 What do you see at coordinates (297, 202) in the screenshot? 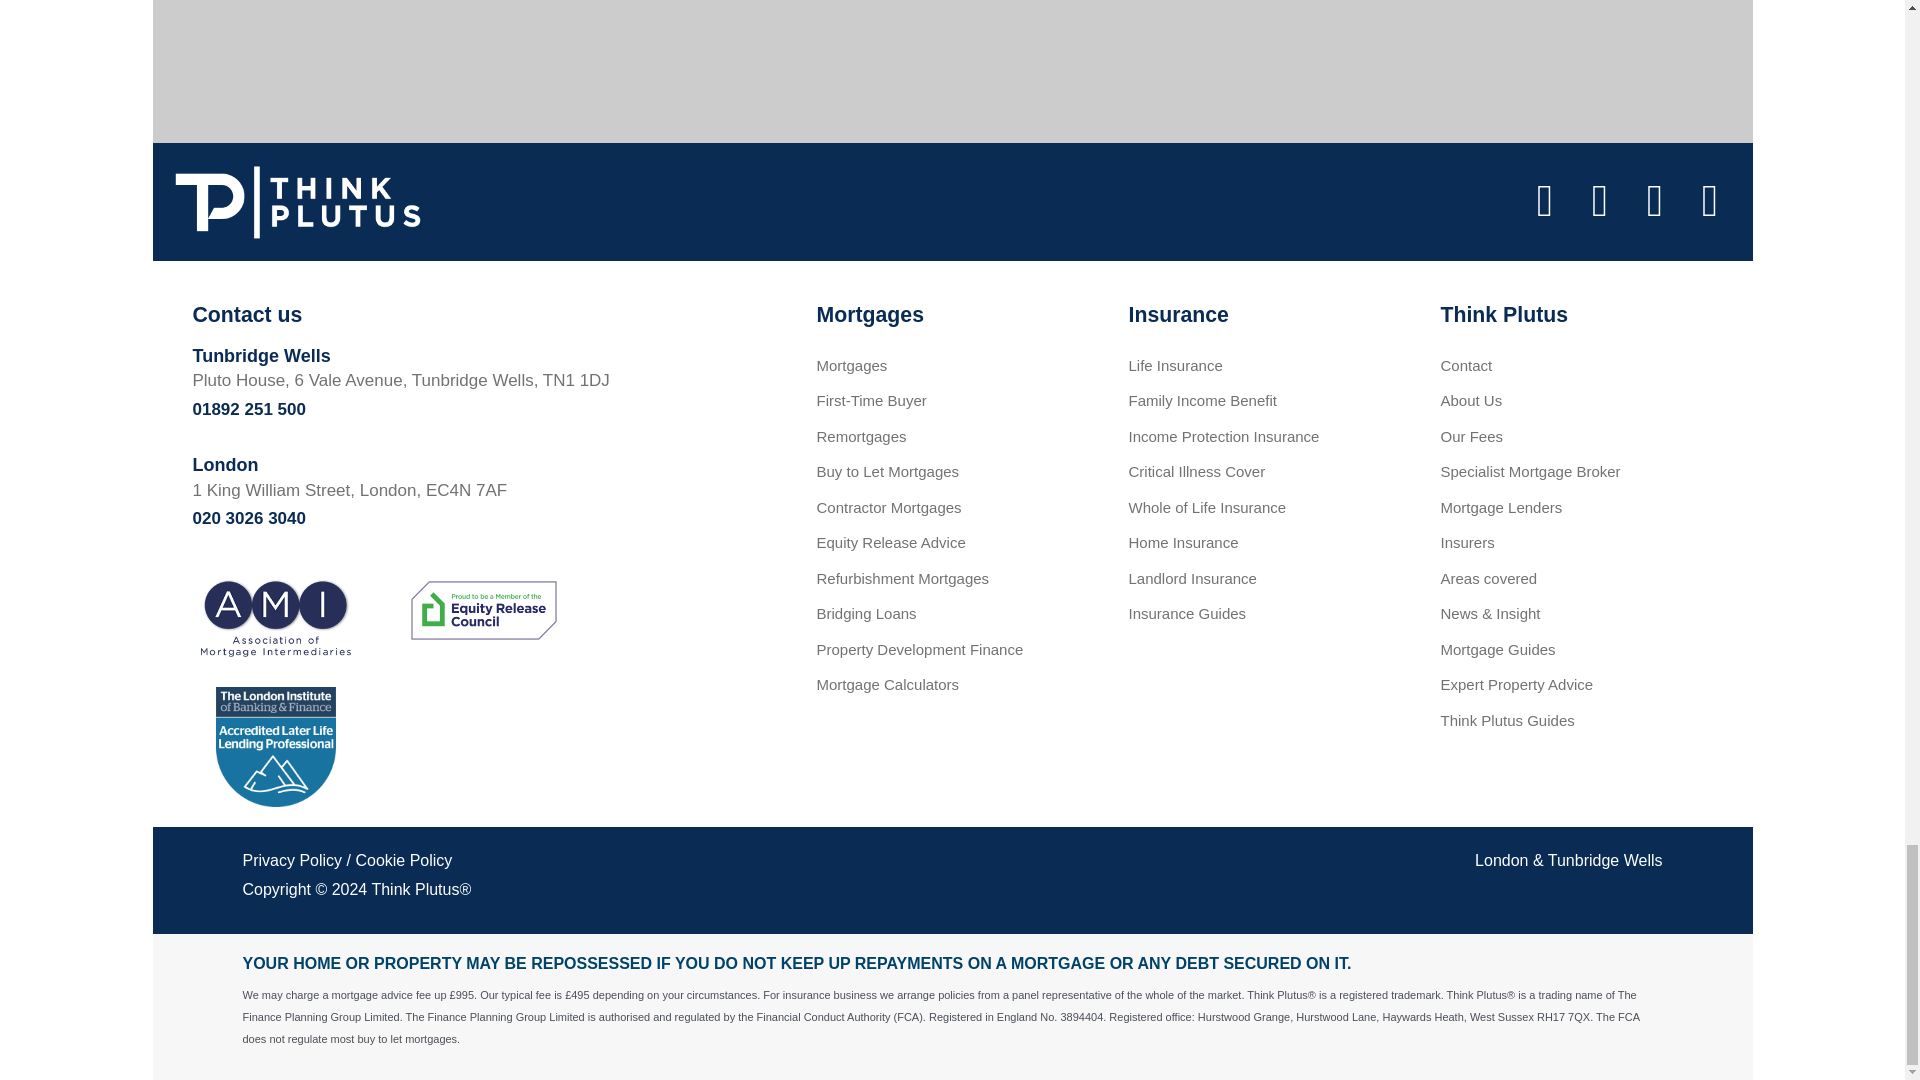
I see `Think Plutus logo` at bounding box center [297, 202].